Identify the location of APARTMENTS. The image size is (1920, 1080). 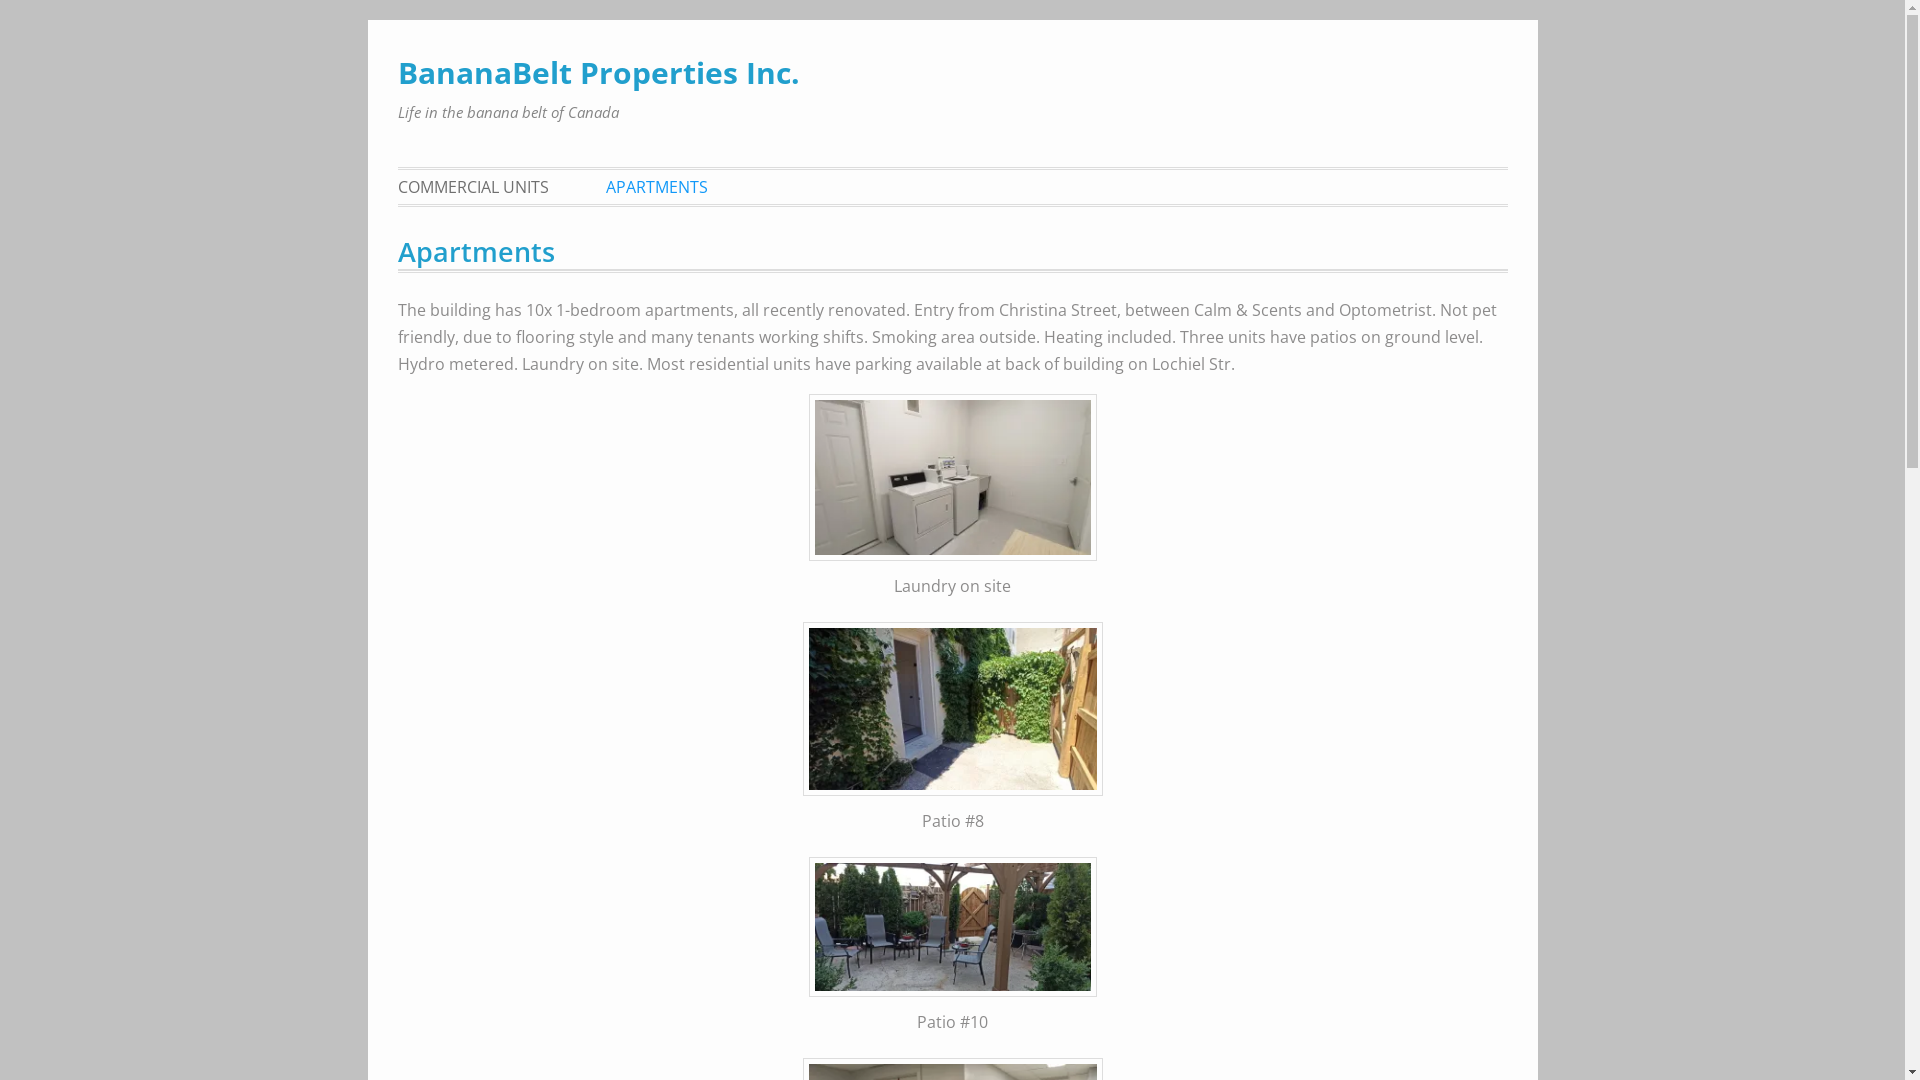
(656, 187).